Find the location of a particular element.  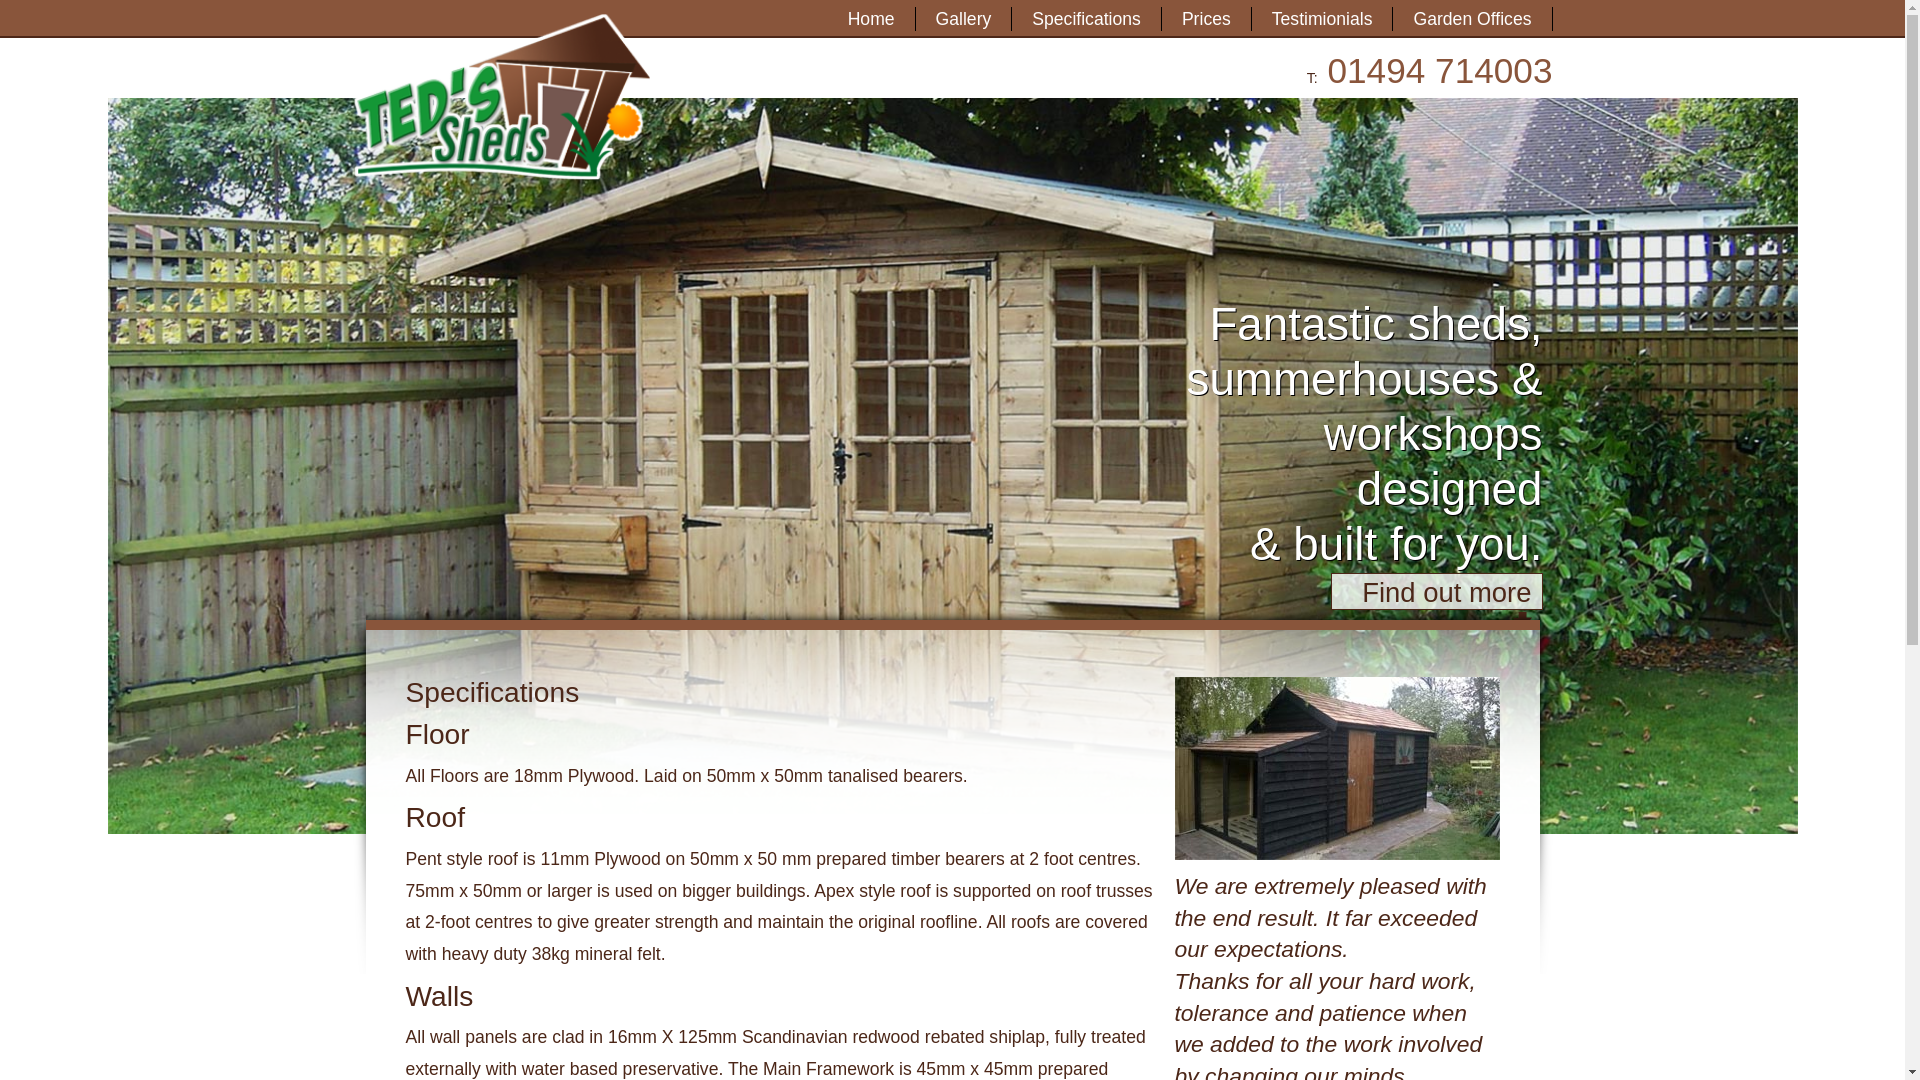

Specifications is located at coordinates (1086, 18).